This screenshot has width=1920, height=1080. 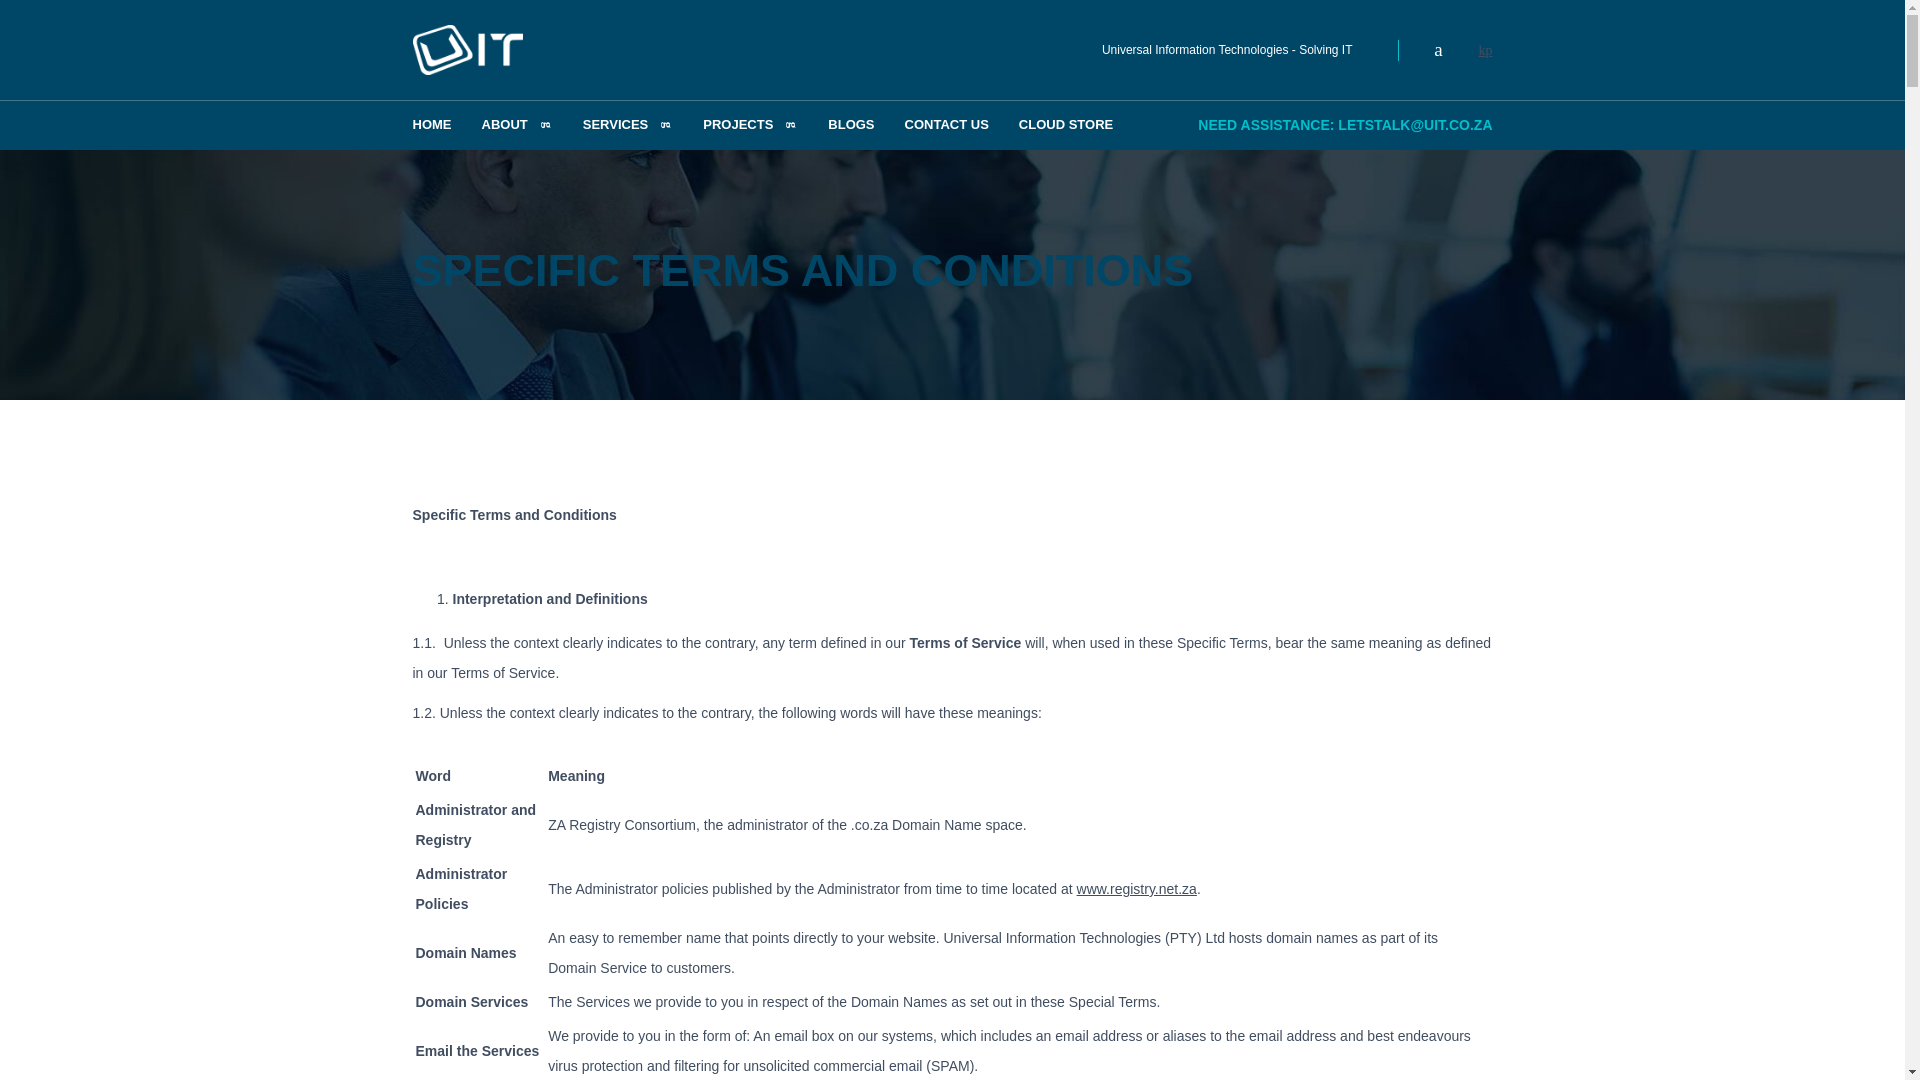 I want to click on HOME, so click(x=432, y=125).